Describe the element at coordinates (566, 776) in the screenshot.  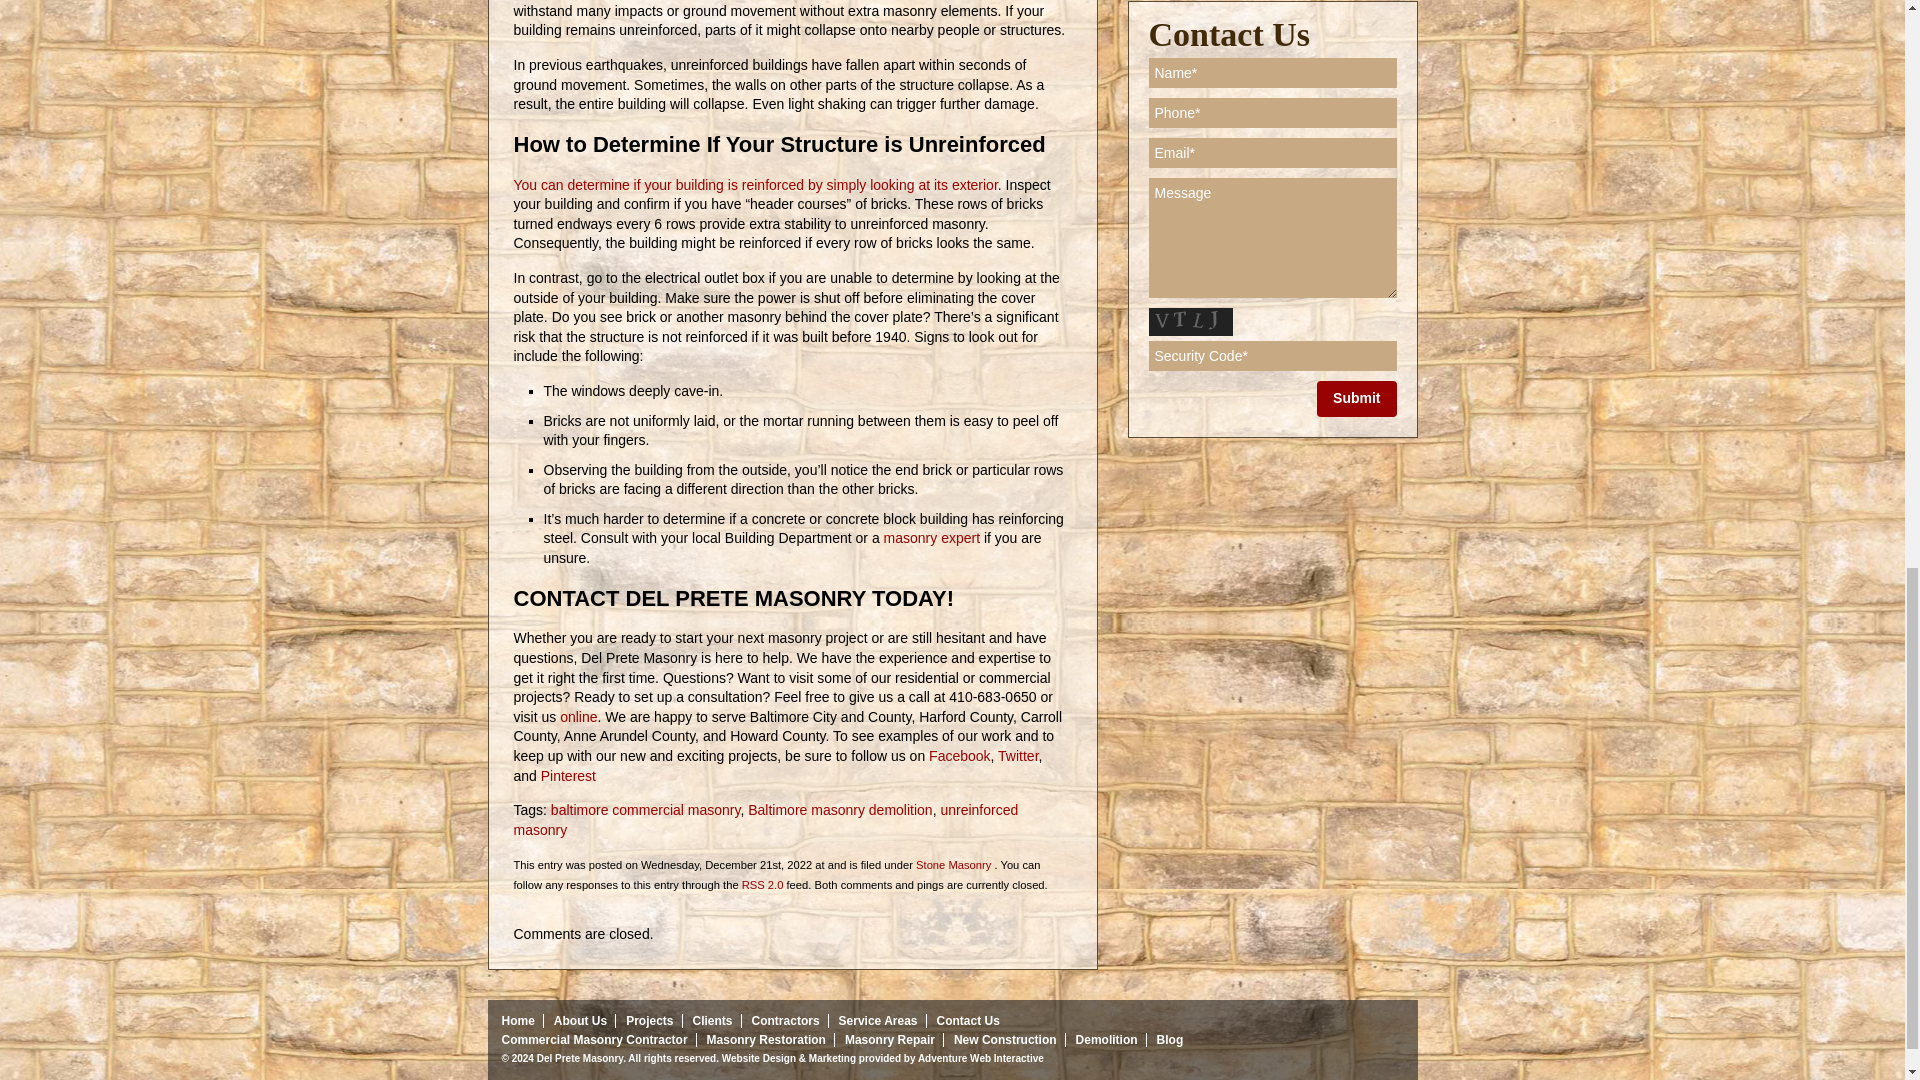
I see ` Pinterest` at that location.